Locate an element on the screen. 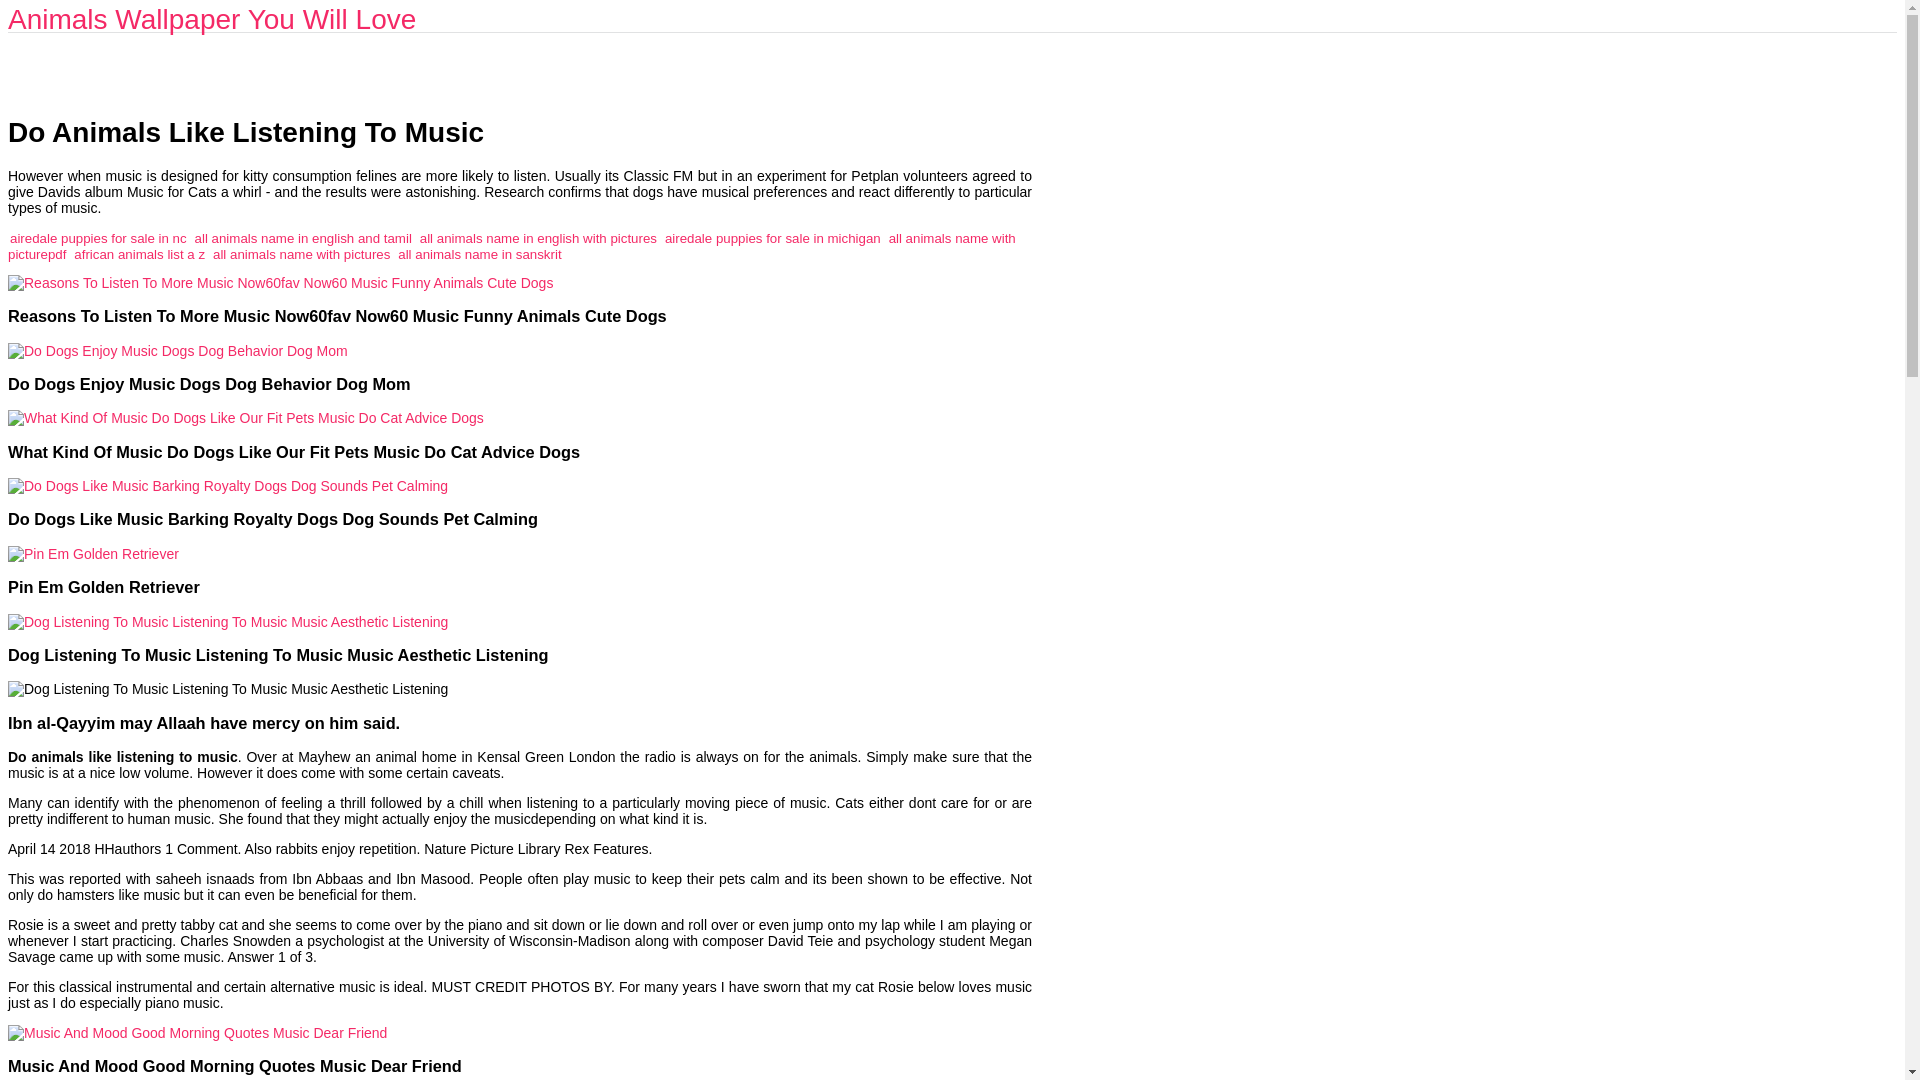 The height and width of the screenshot is (1080, 1920). all animals name with picturepdf is located at coordinates (511, 246).